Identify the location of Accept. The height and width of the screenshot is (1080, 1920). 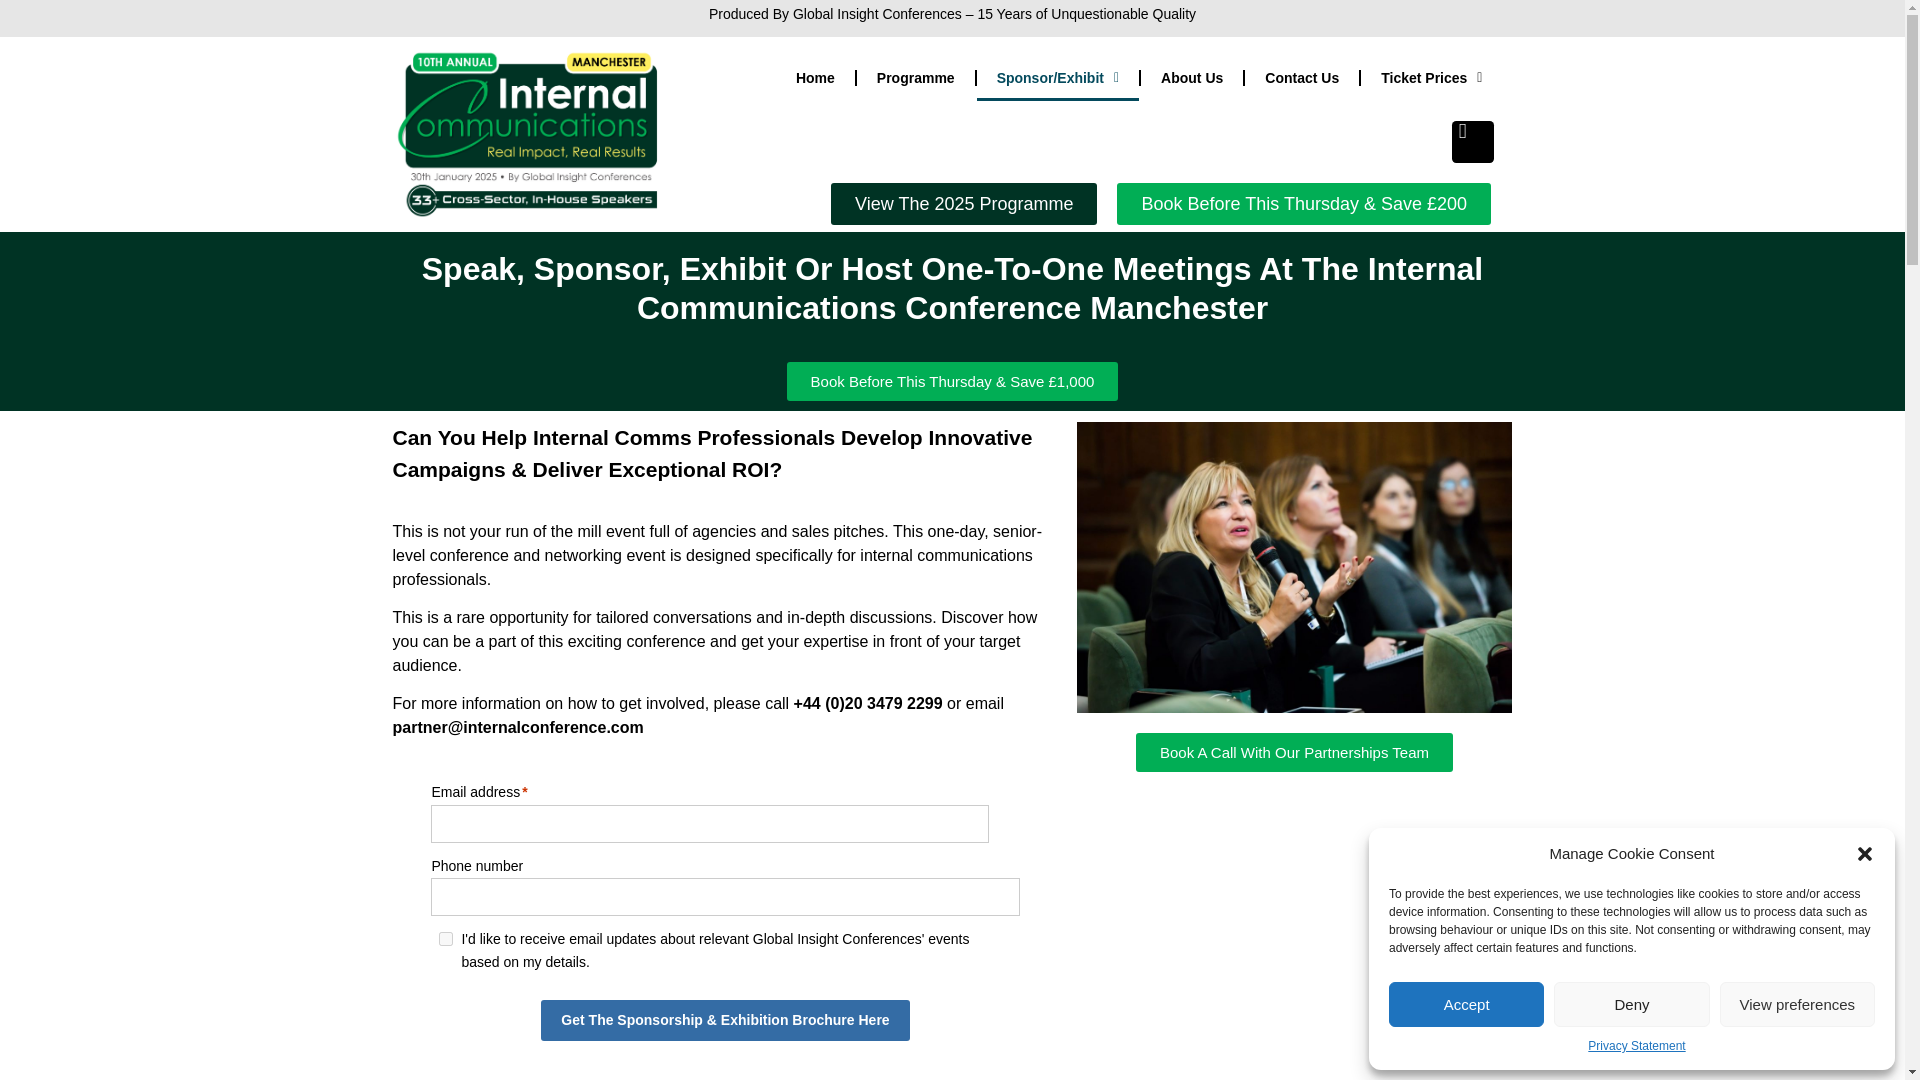
(1466, 1004).